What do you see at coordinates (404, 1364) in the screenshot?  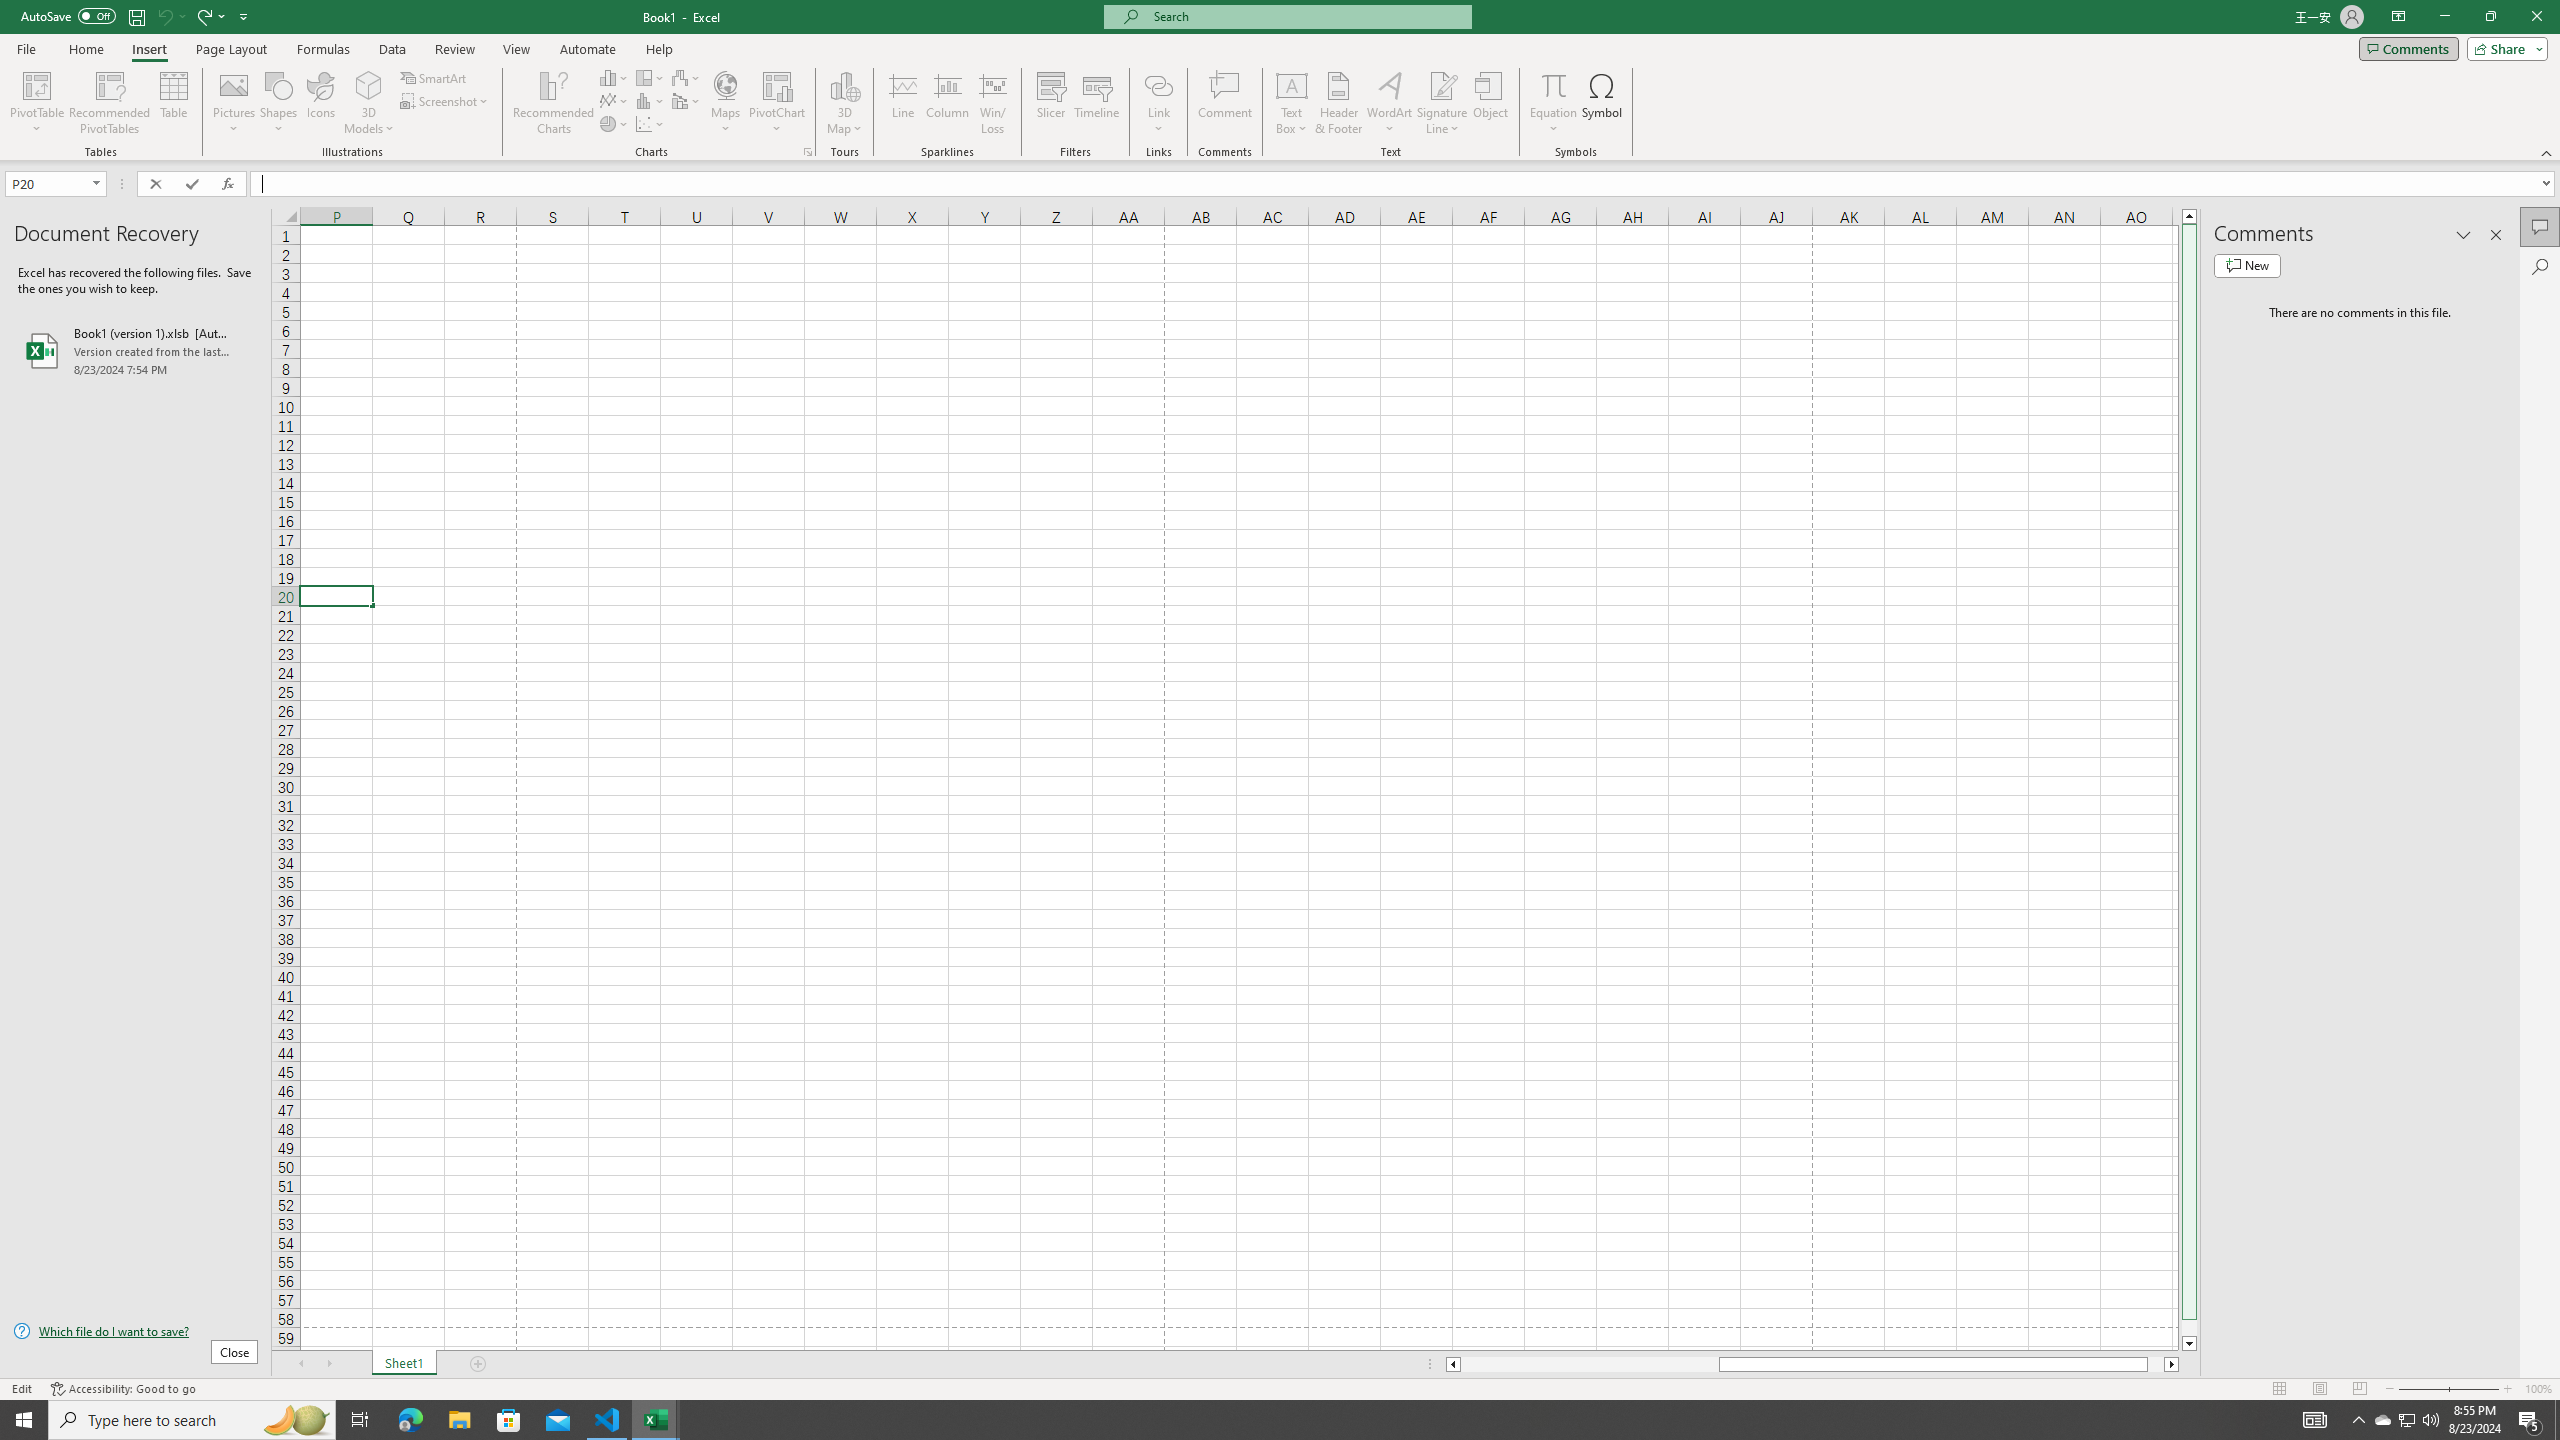 I see `Sheet1` at bounding box center [404, 1364].